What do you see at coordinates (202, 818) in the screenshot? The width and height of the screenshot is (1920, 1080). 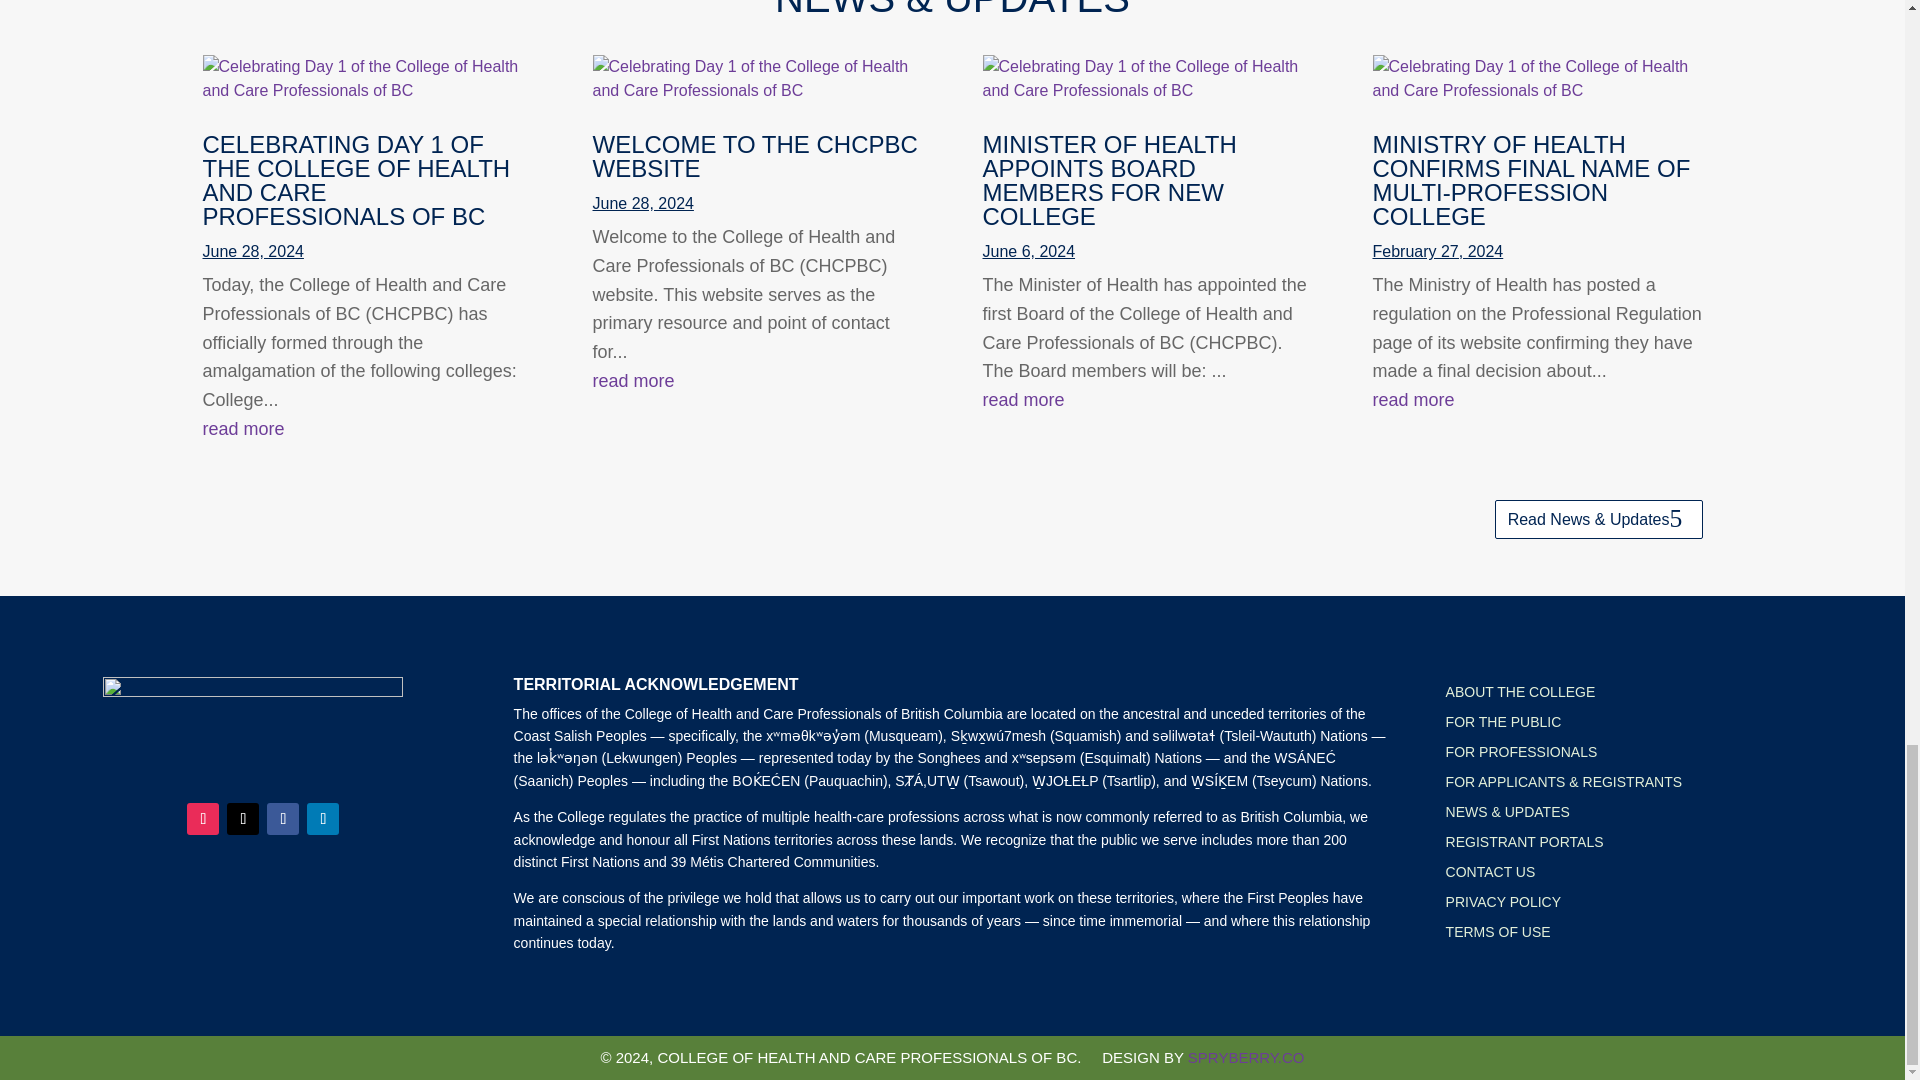 I see `Follow on Instagram` at bounding box center [202, 818].